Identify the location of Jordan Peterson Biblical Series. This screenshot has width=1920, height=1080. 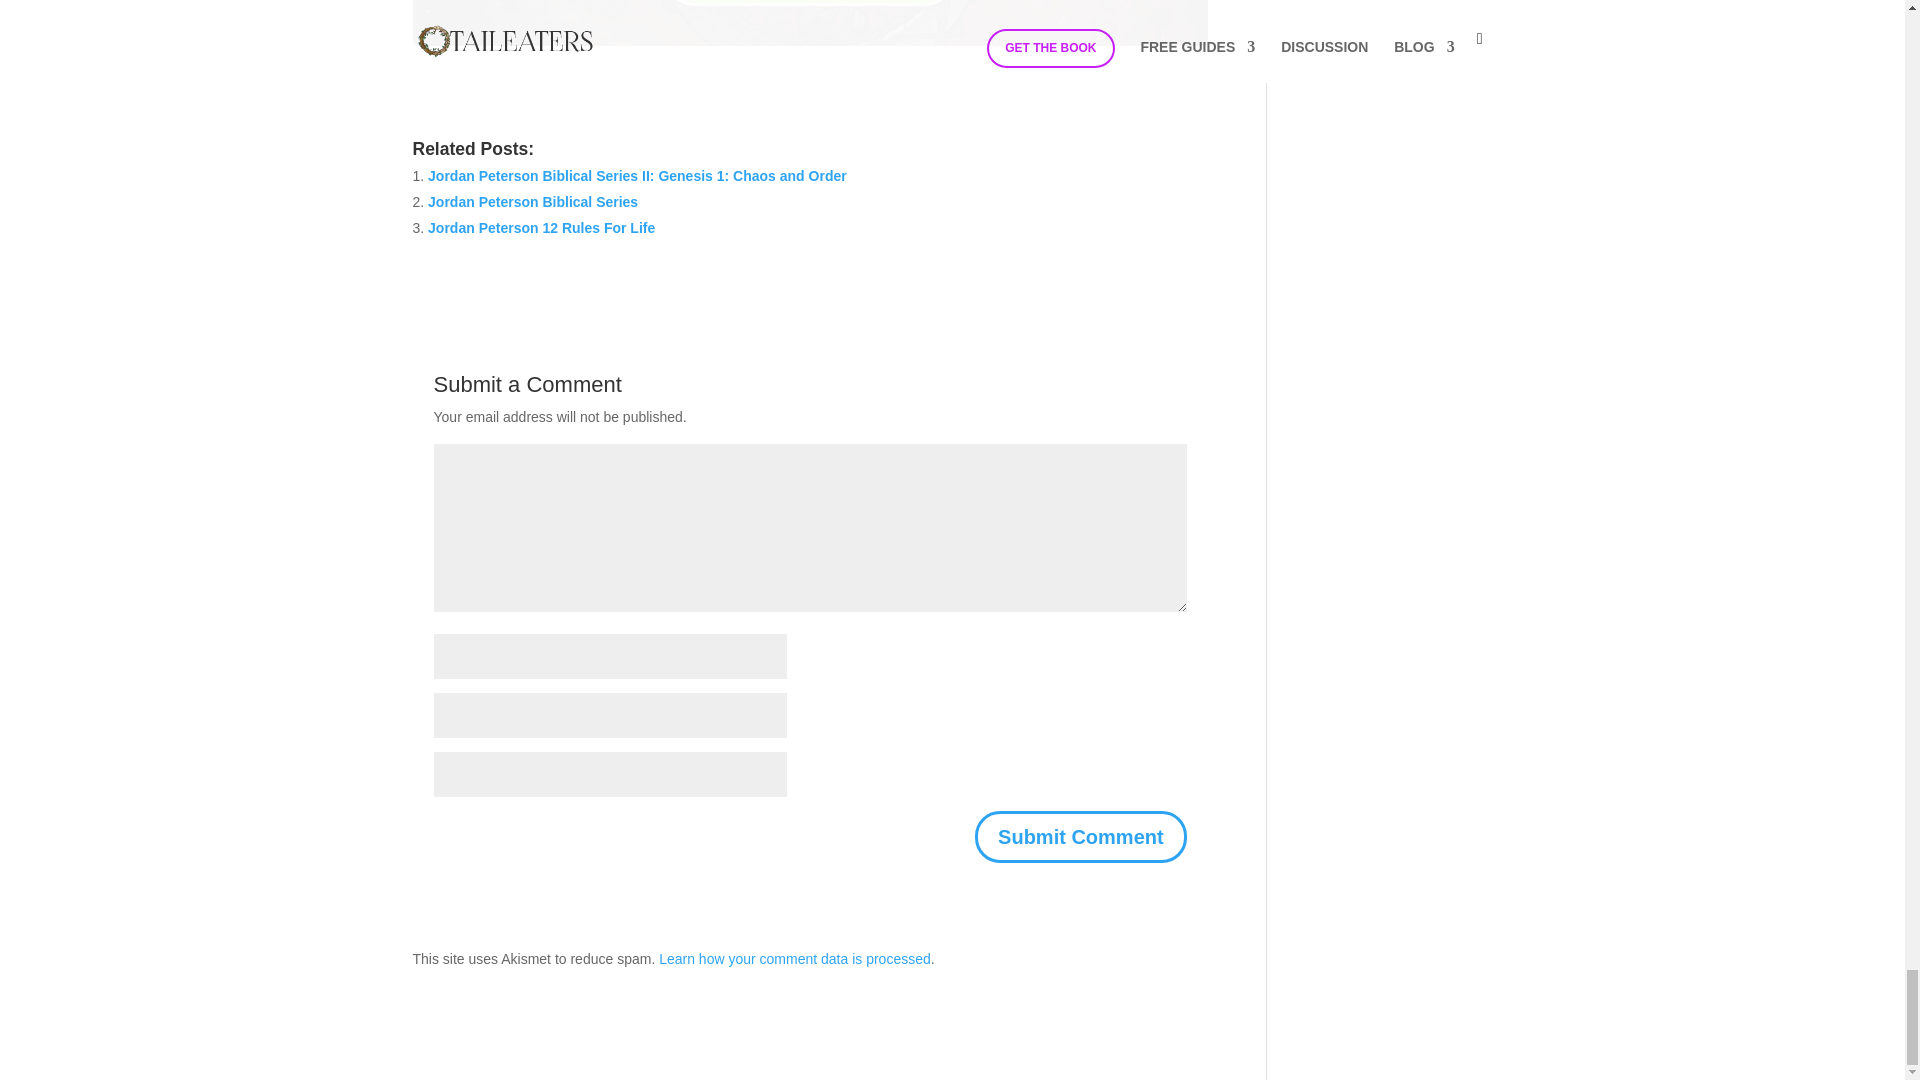
(532, 202).